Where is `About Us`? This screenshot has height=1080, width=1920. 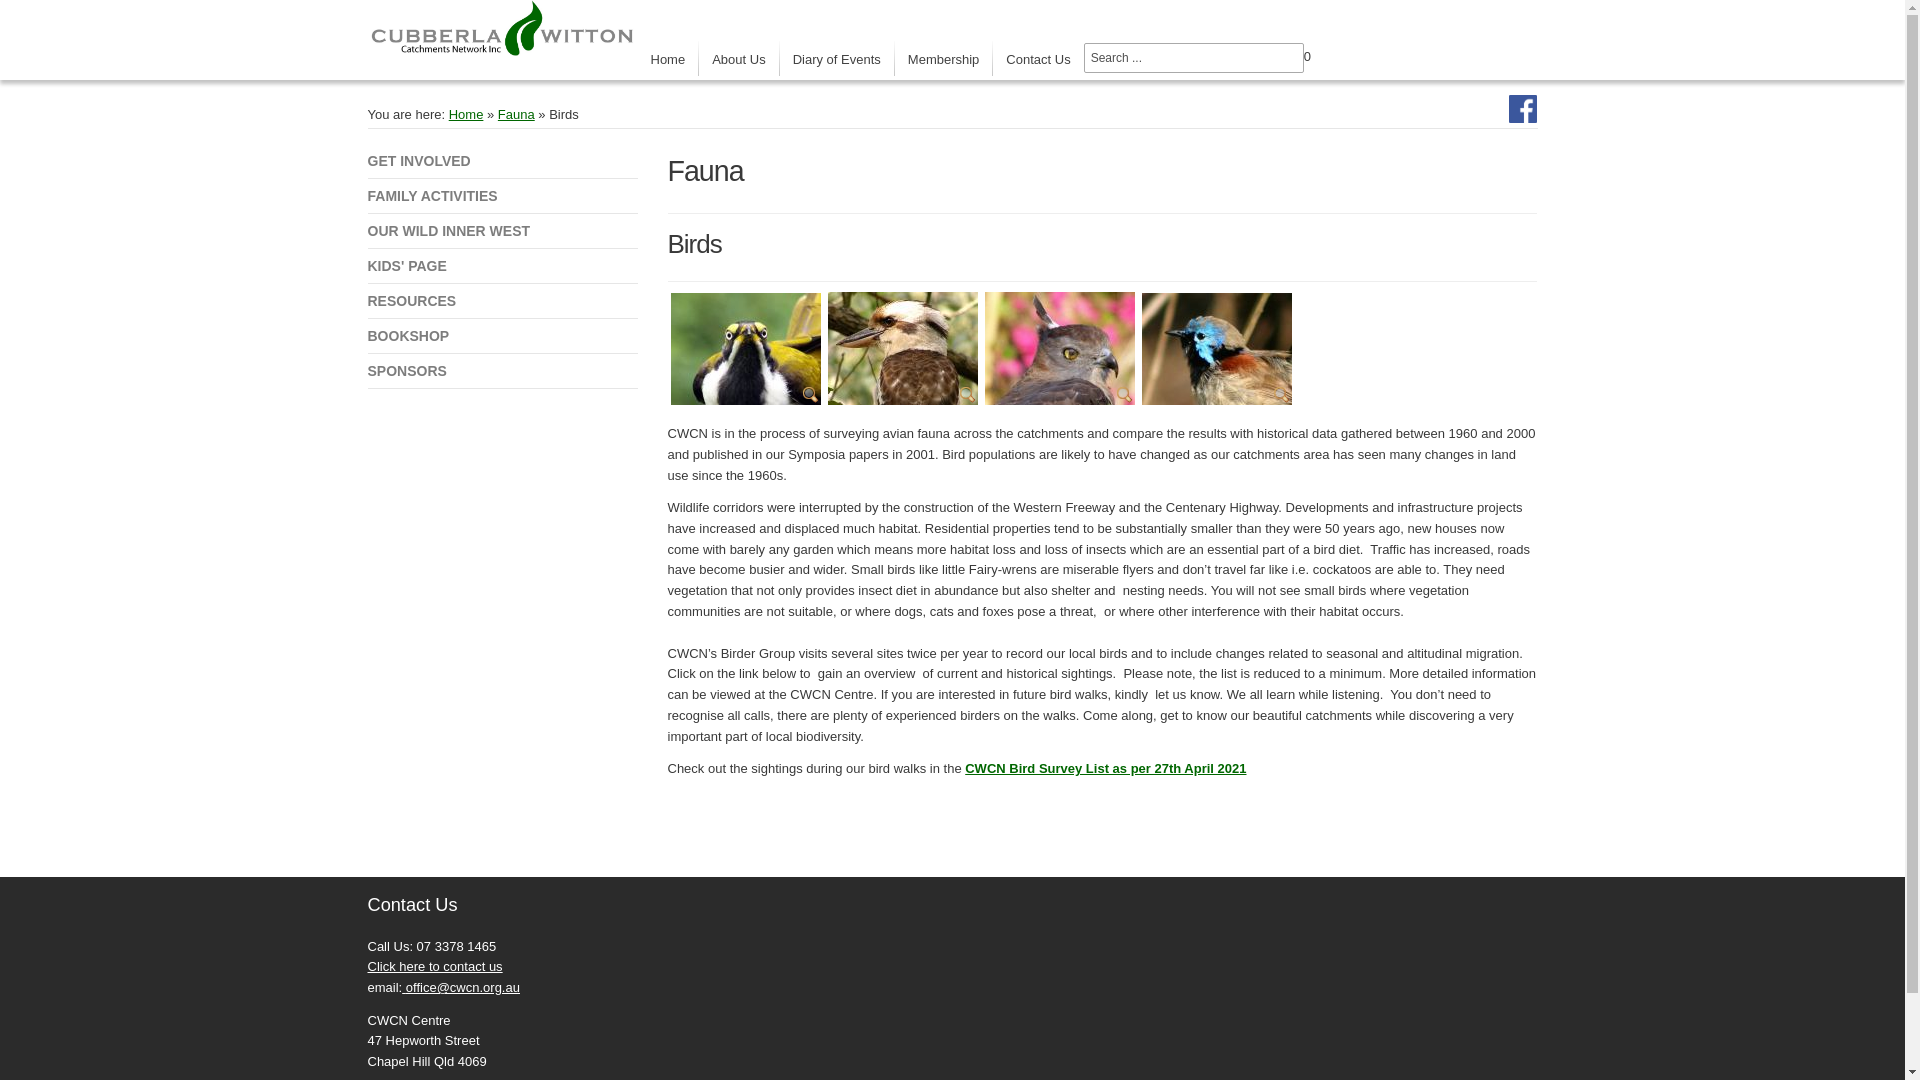
About Us is located at coordinates (738, 58).